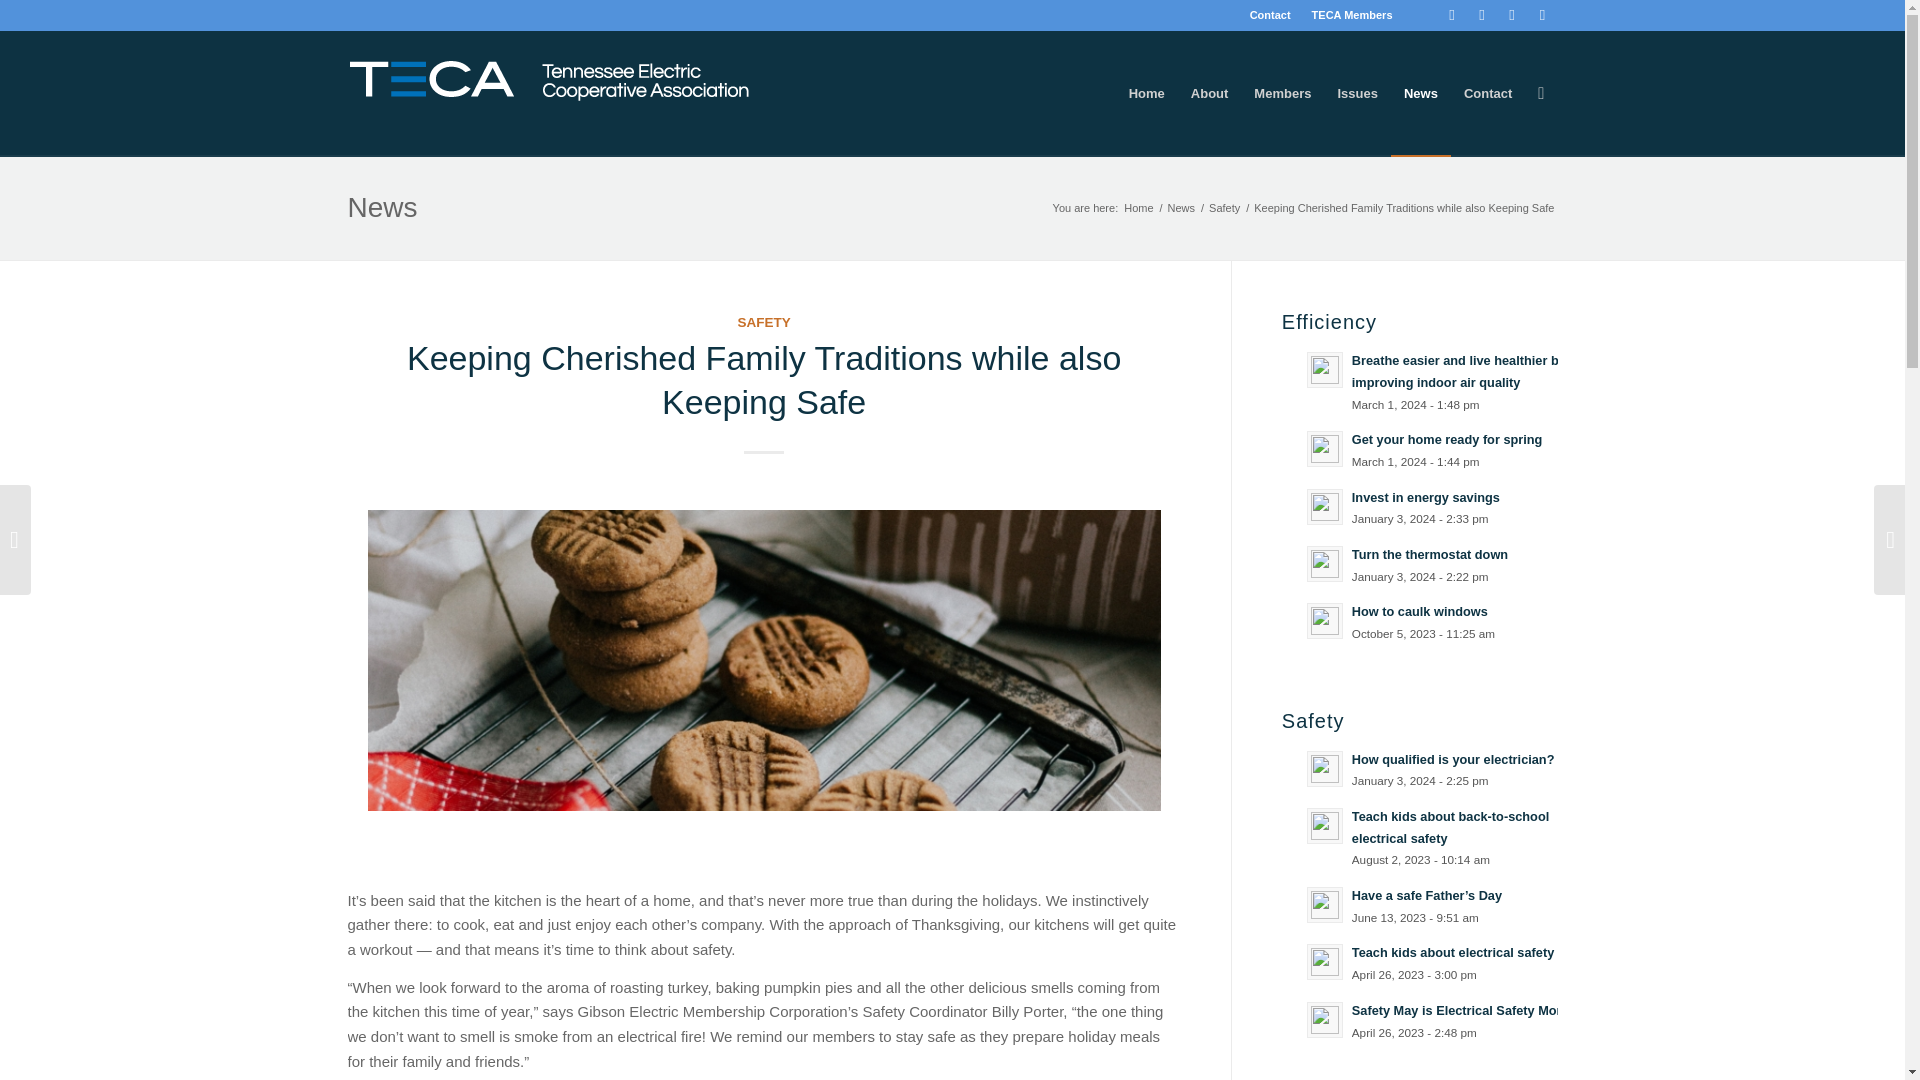 This screenshot has width=1920, height=1080. I want to click on Facebook, so click(1452, 15).